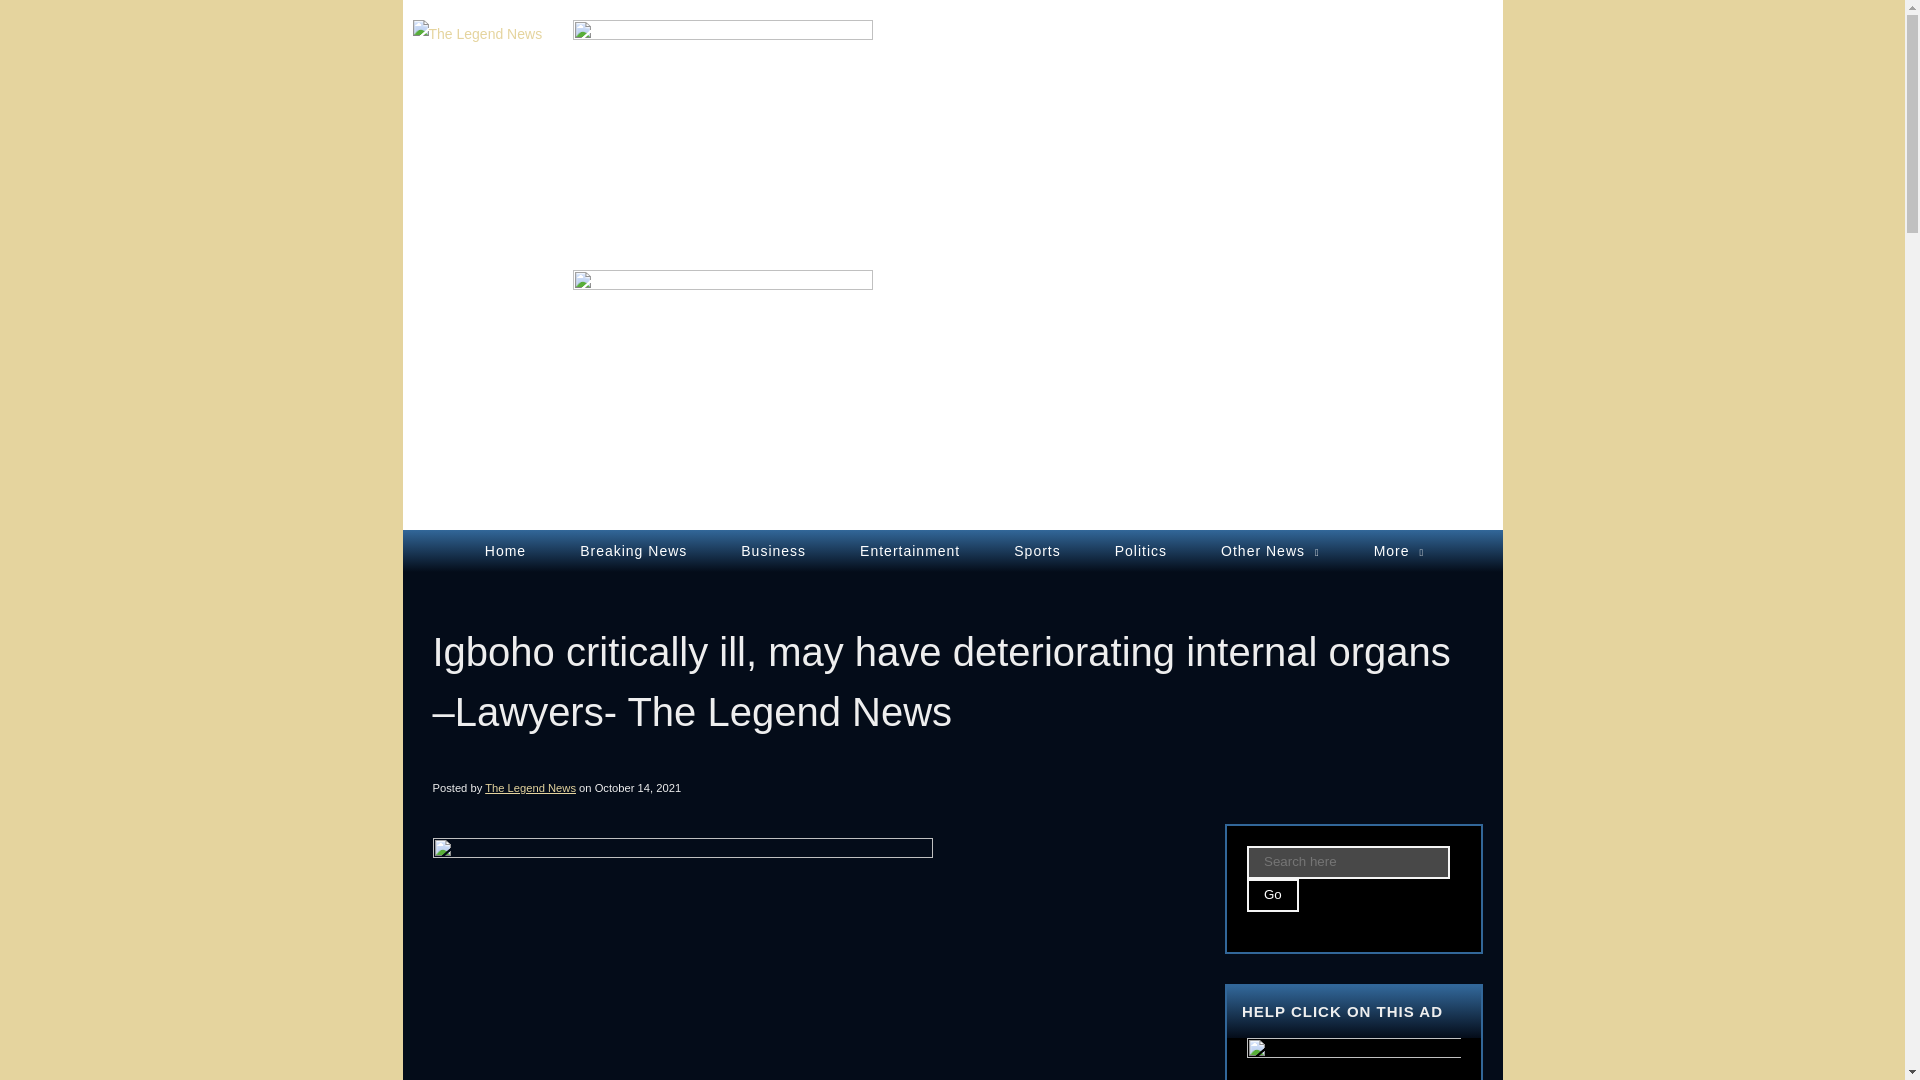  Describe the element at coordinates (530, 787) in the screenshot. I see `Posts by The Legend News` at that location.